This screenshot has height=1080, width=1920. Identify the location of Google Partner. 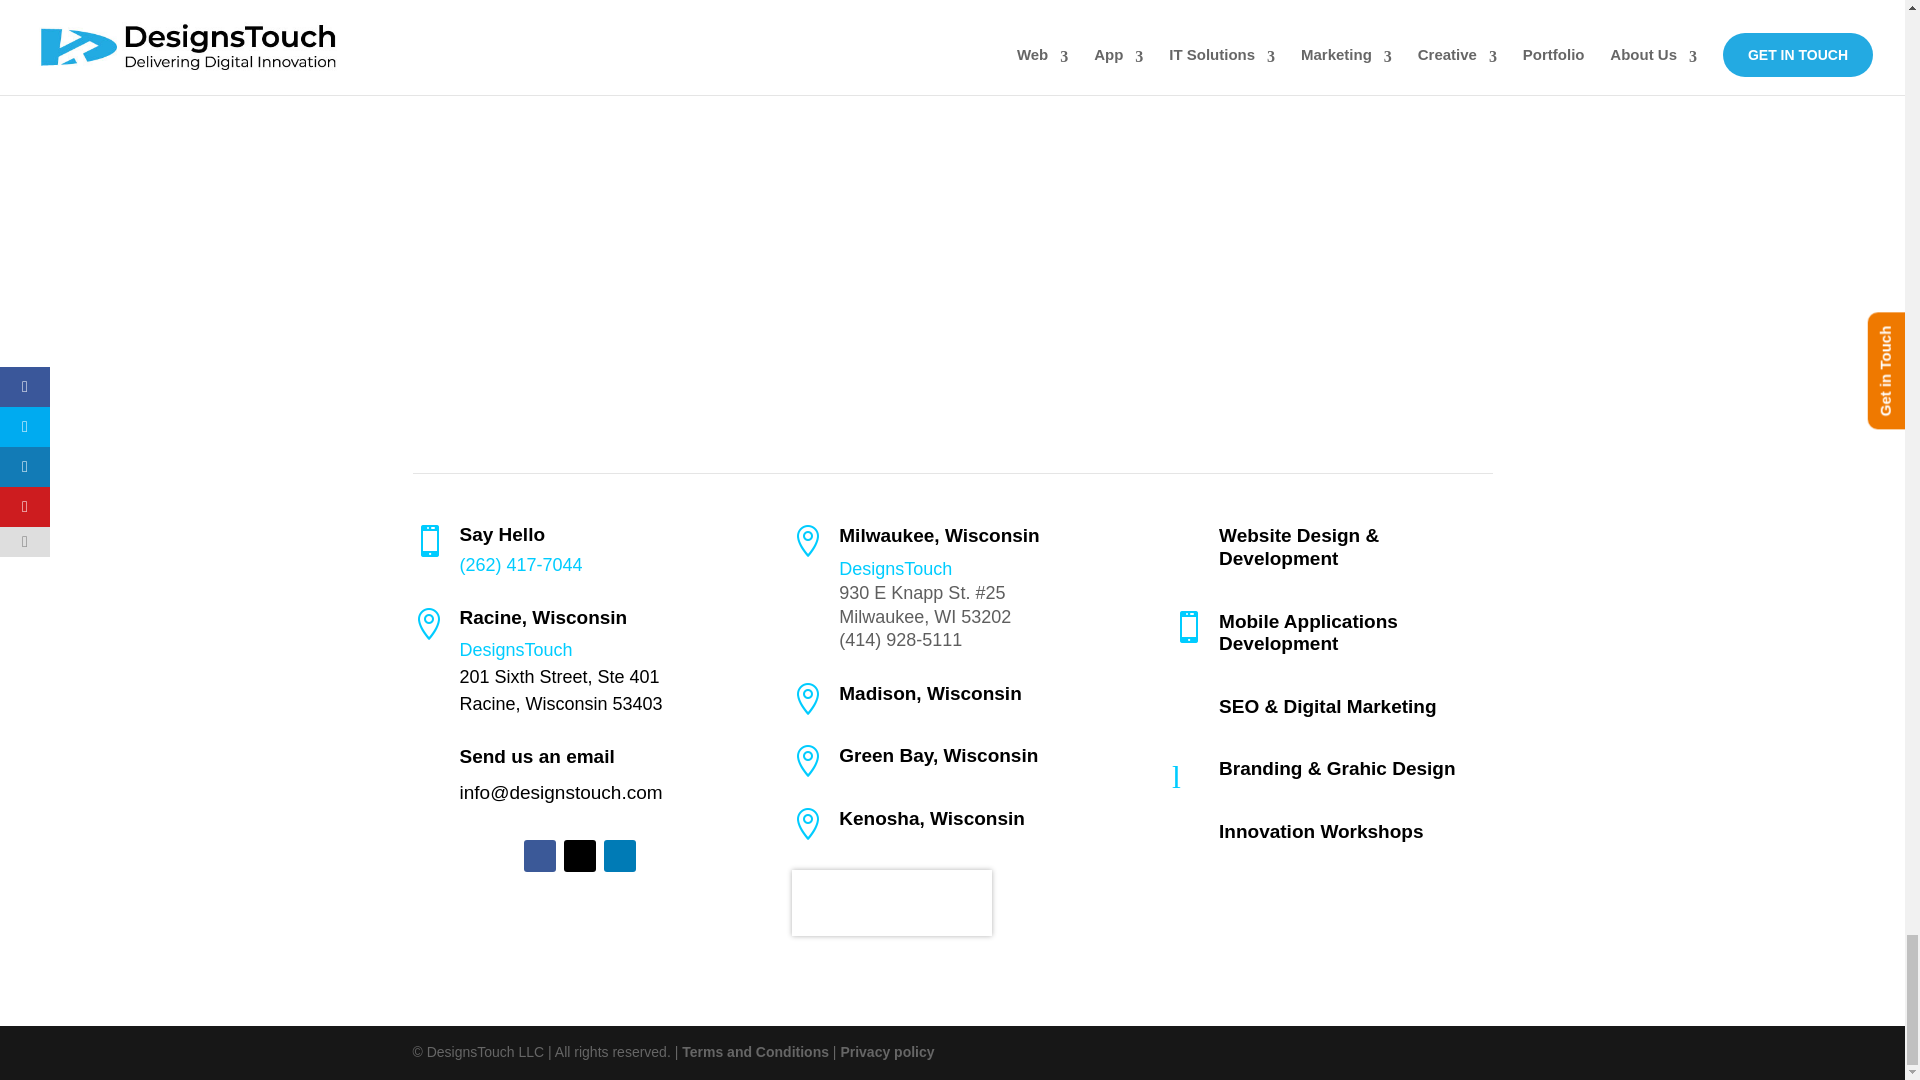
(524, 332).